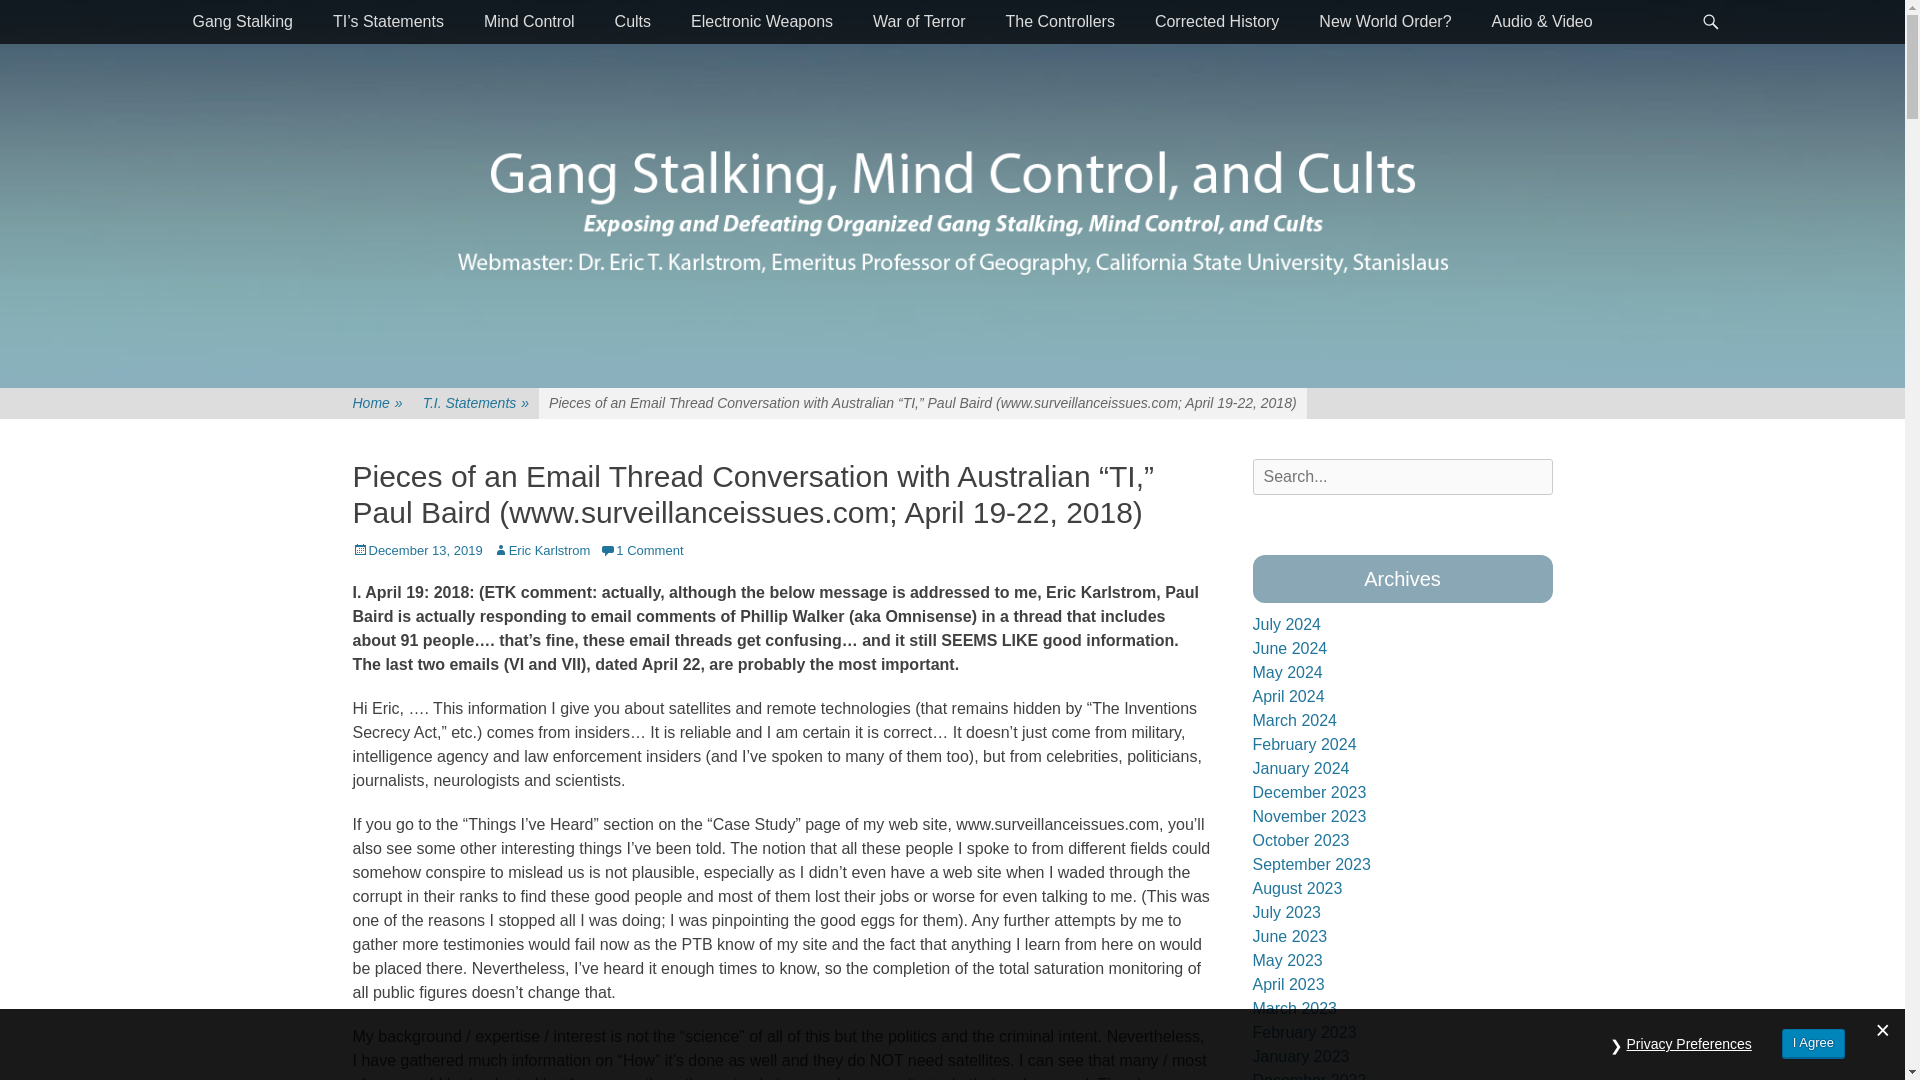 This screenshot has height=1080, width=1920. I want to click on October 2023, so click(1300, 840).